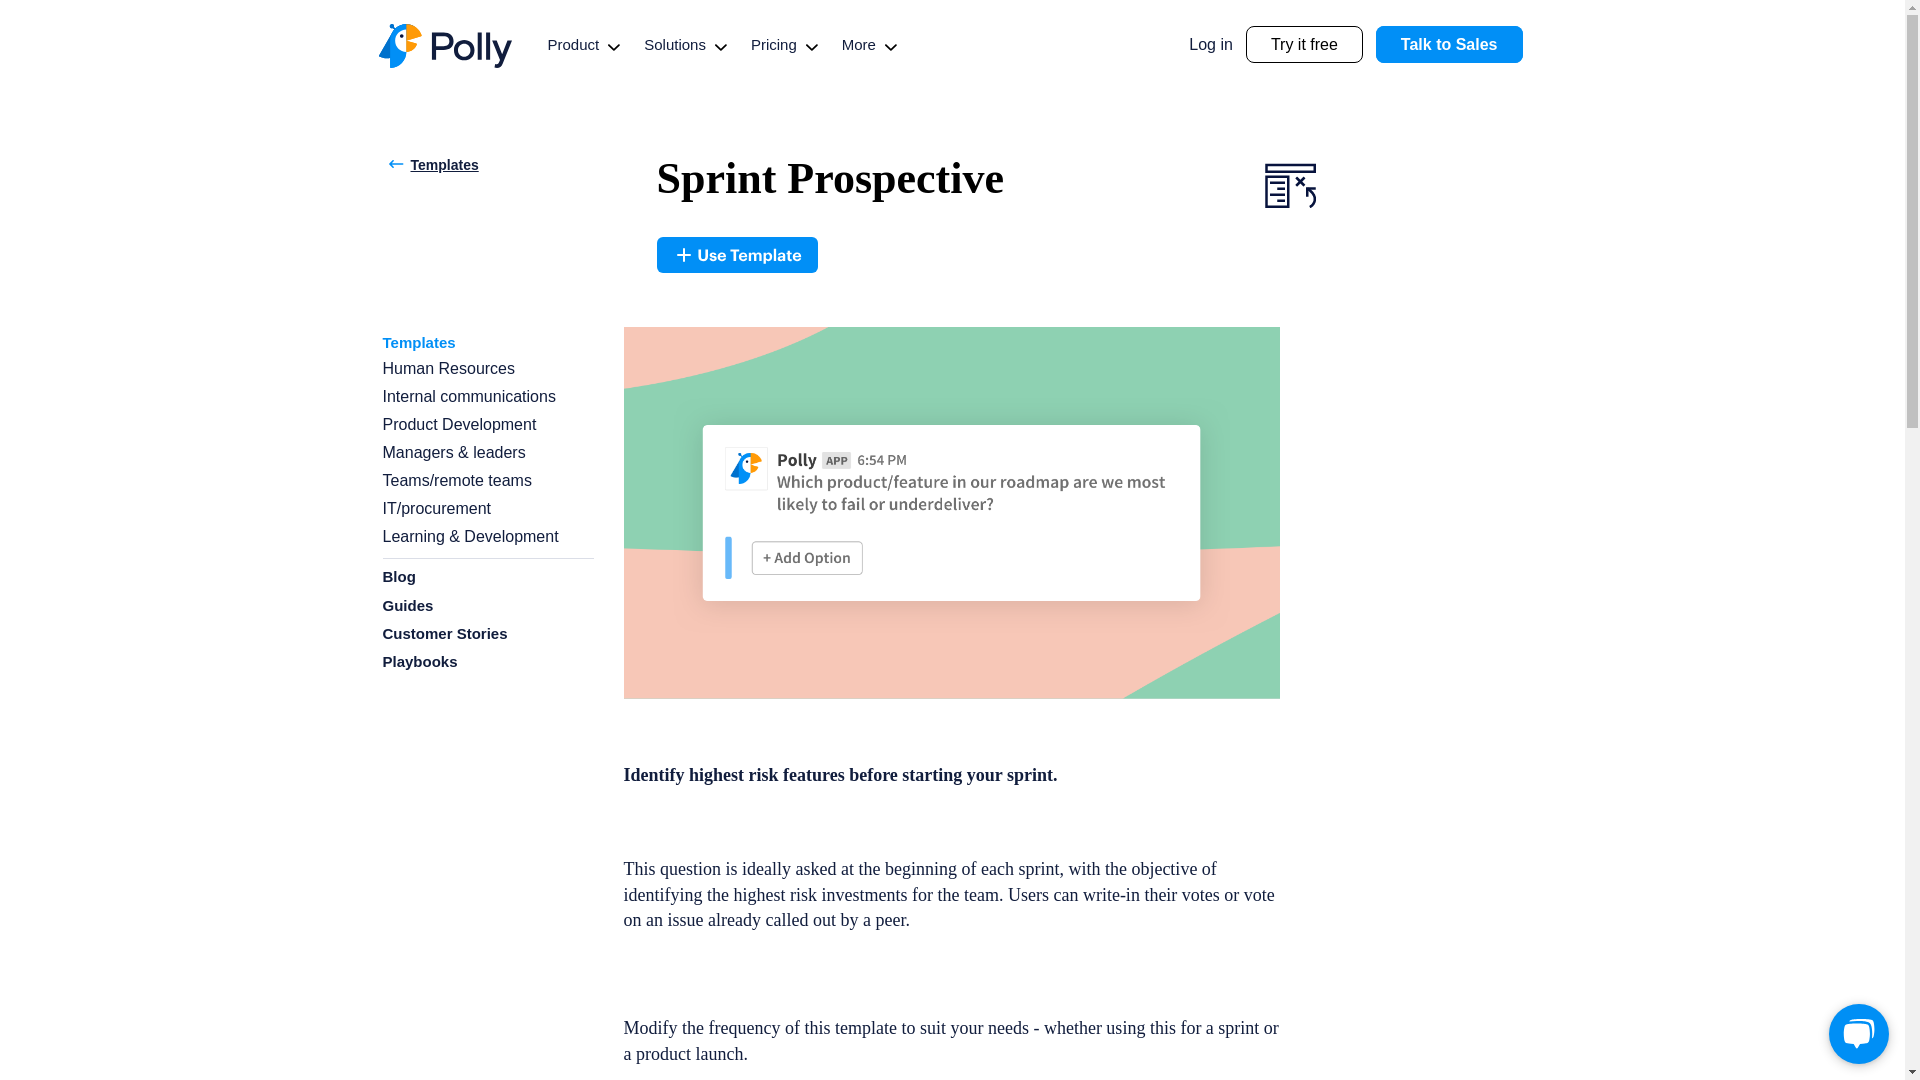 This screenshot has height=1080, width=1920. I want to click on Polly-logo, so click(444, 46).